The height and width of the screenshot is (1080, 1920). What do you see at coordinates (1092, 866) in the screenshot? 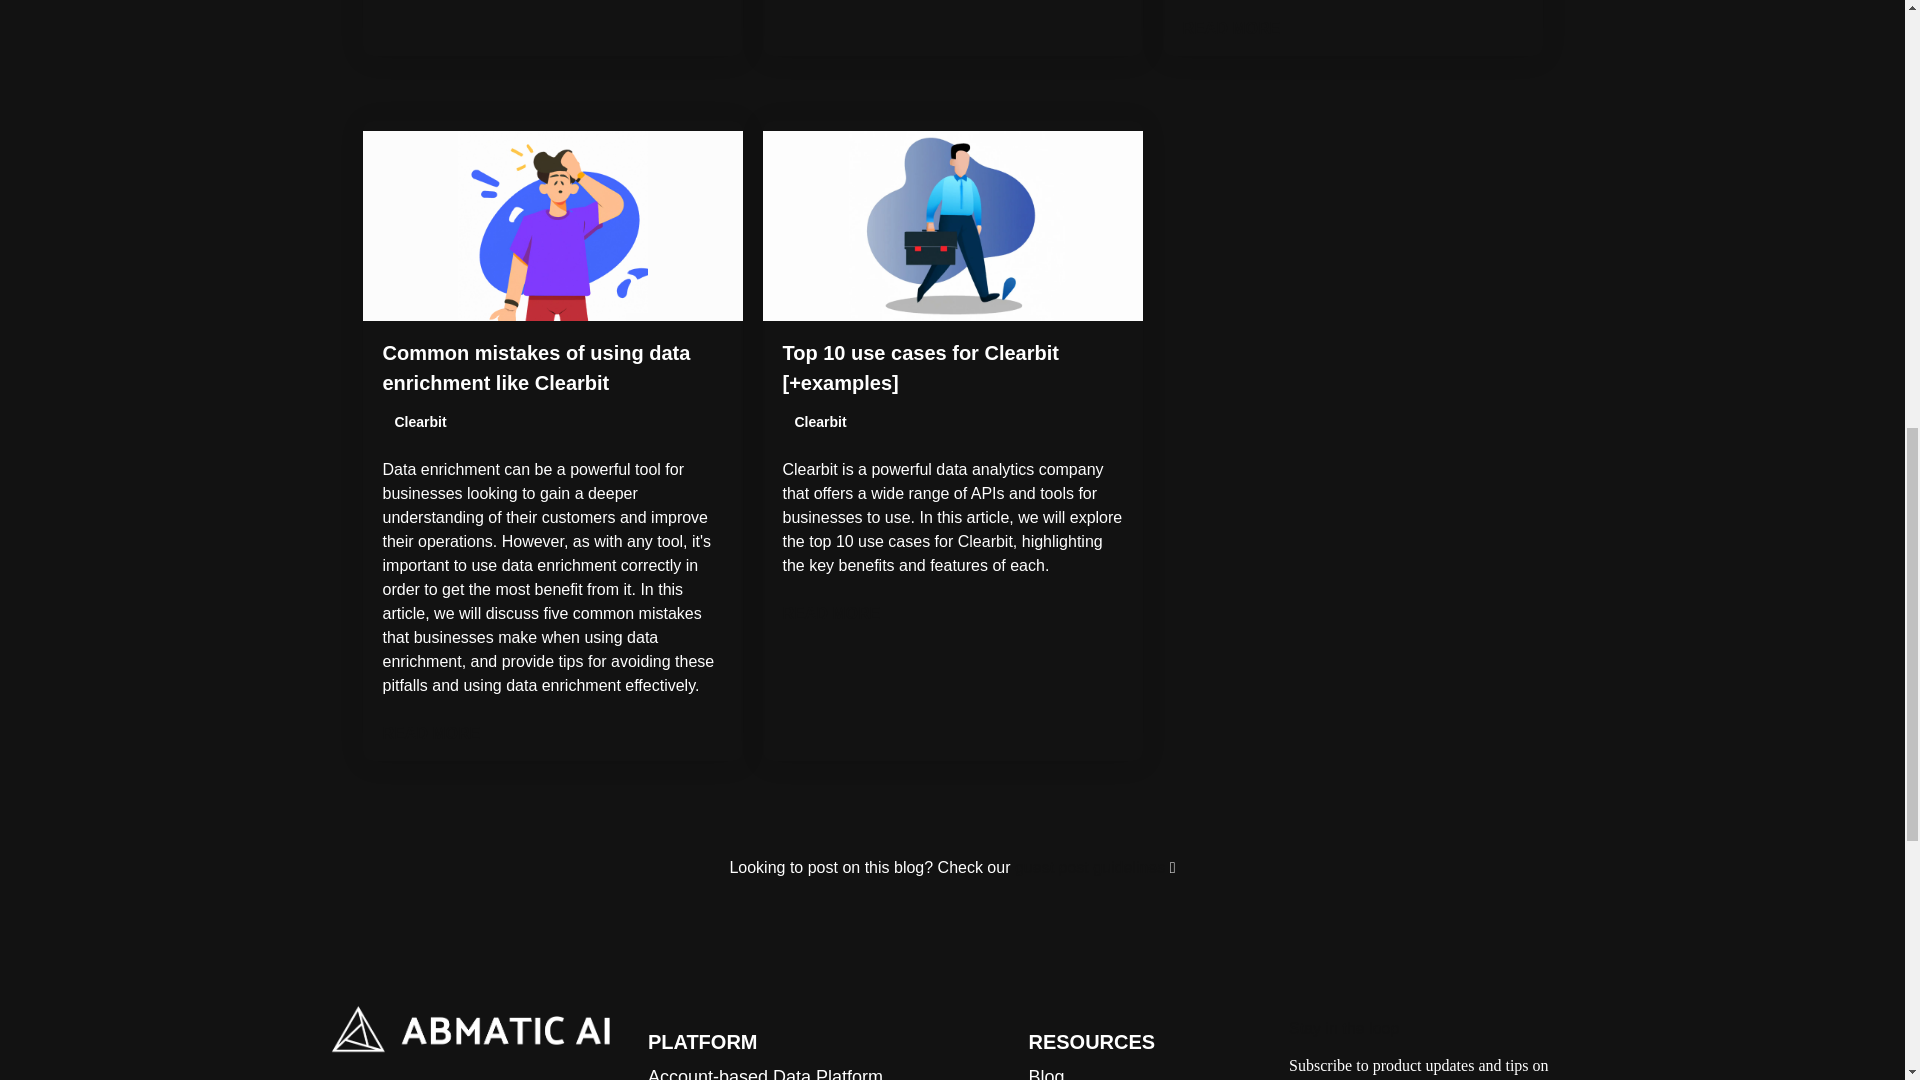
I see `guest post guidelines` at bounding box center [1092, 866].